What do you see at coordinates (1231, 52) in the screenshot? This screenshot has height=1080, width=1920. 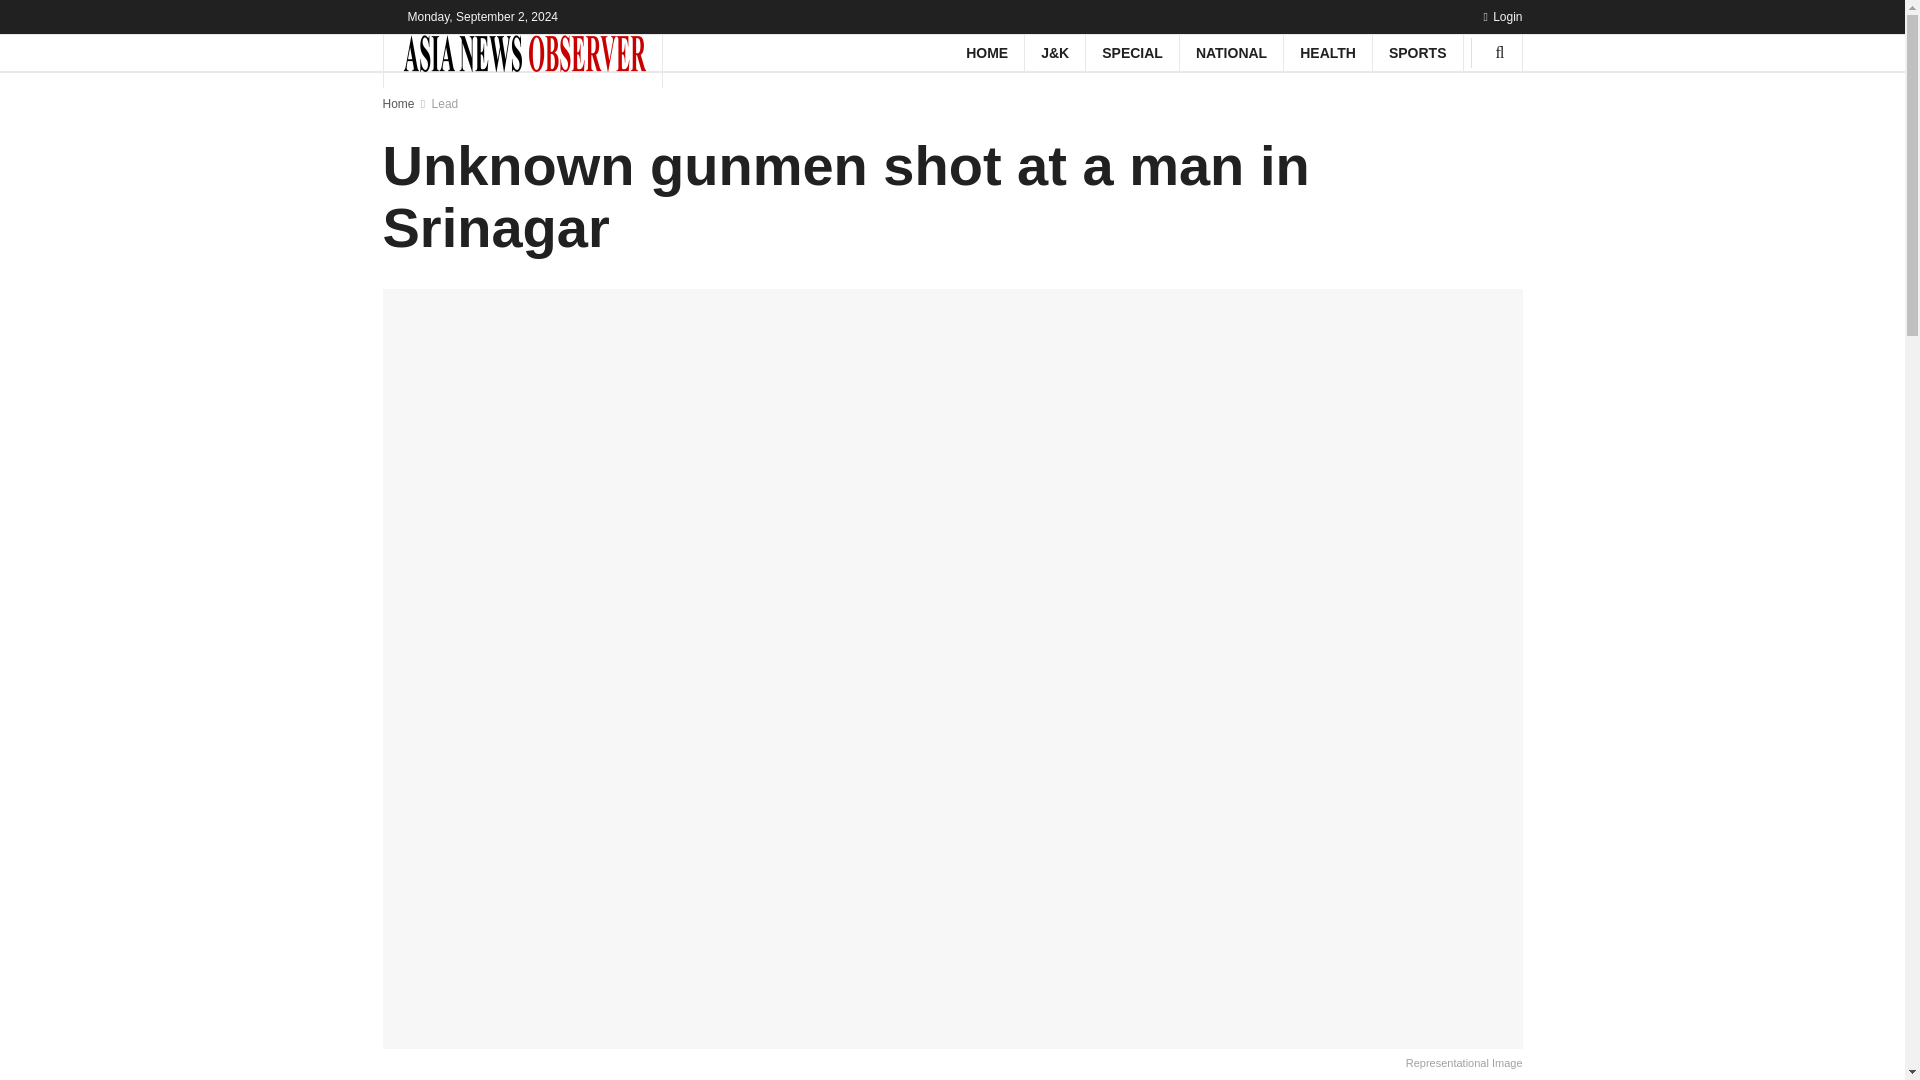 I see `NATIONAL` at bounding box center [1231, 52].